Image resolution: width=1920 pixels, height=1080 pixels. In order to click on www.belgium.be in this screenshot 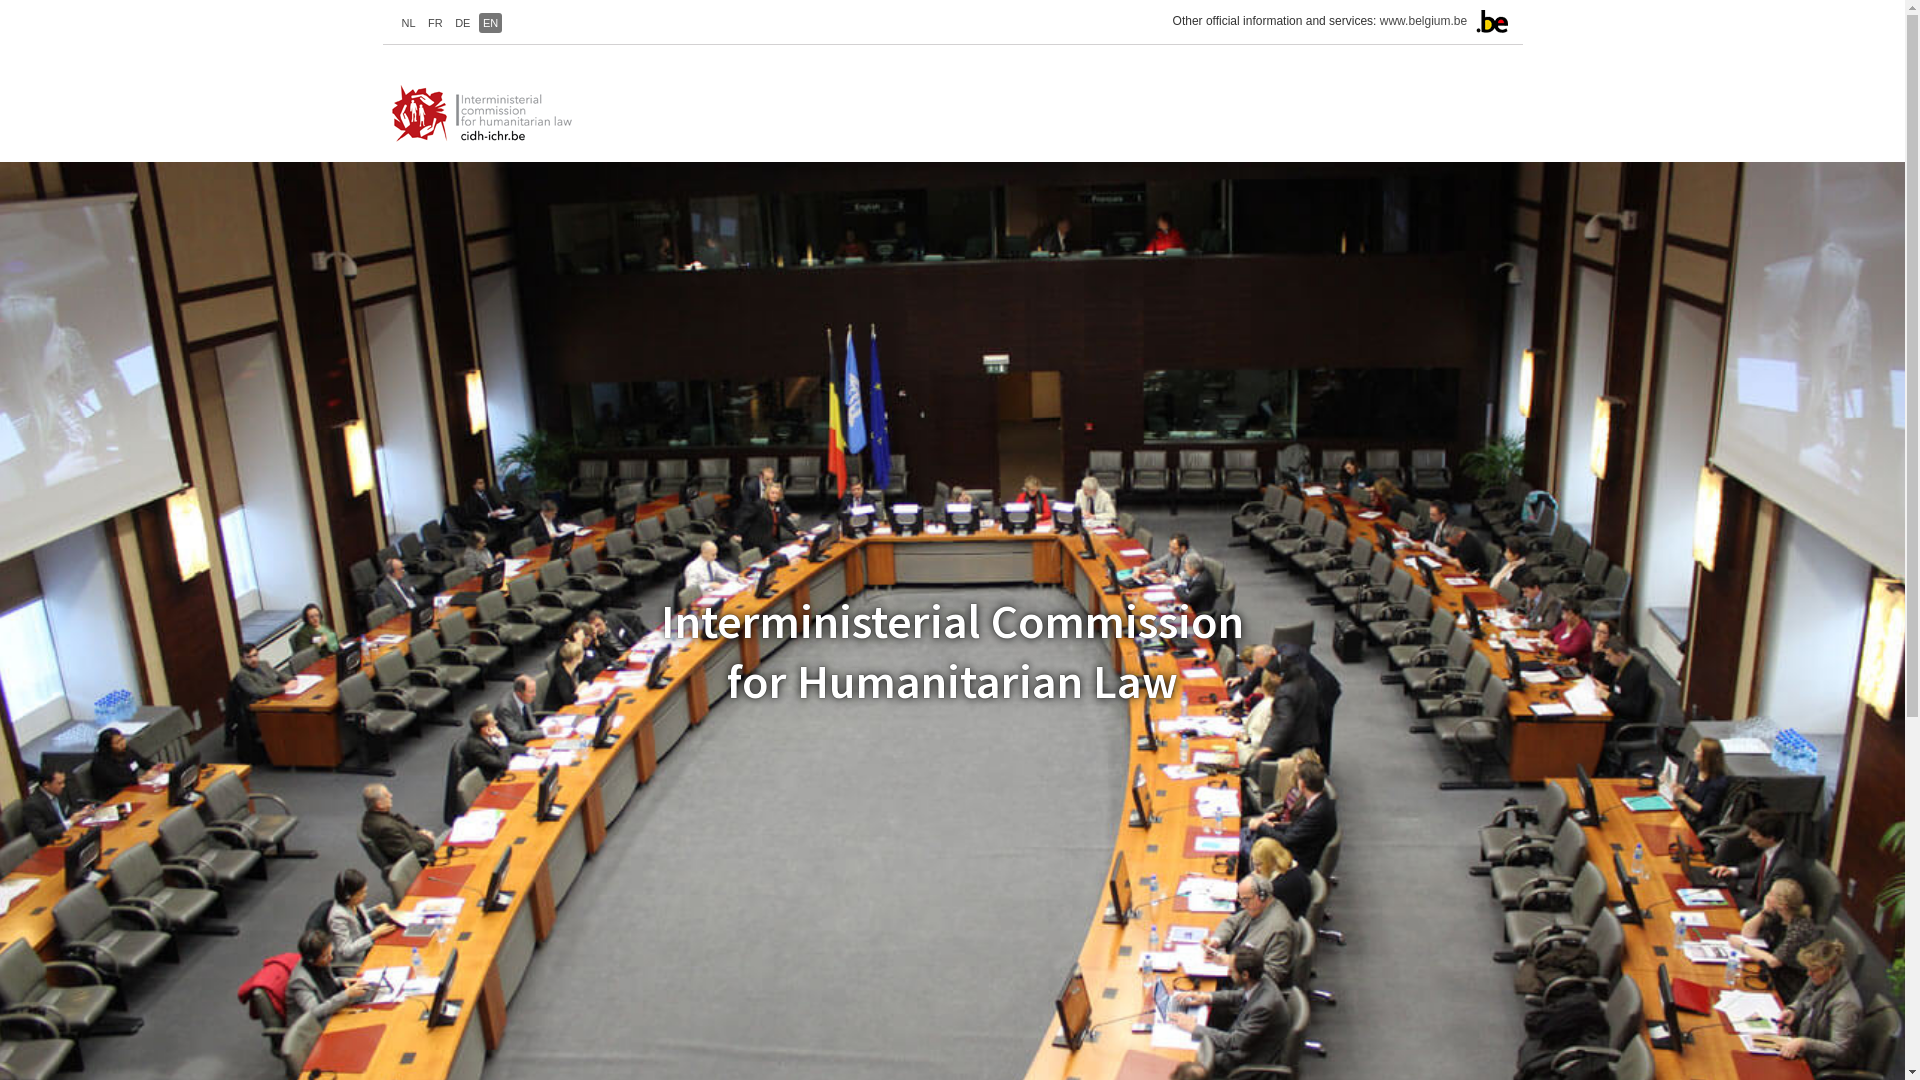, I will do `click(1424, 21)`.